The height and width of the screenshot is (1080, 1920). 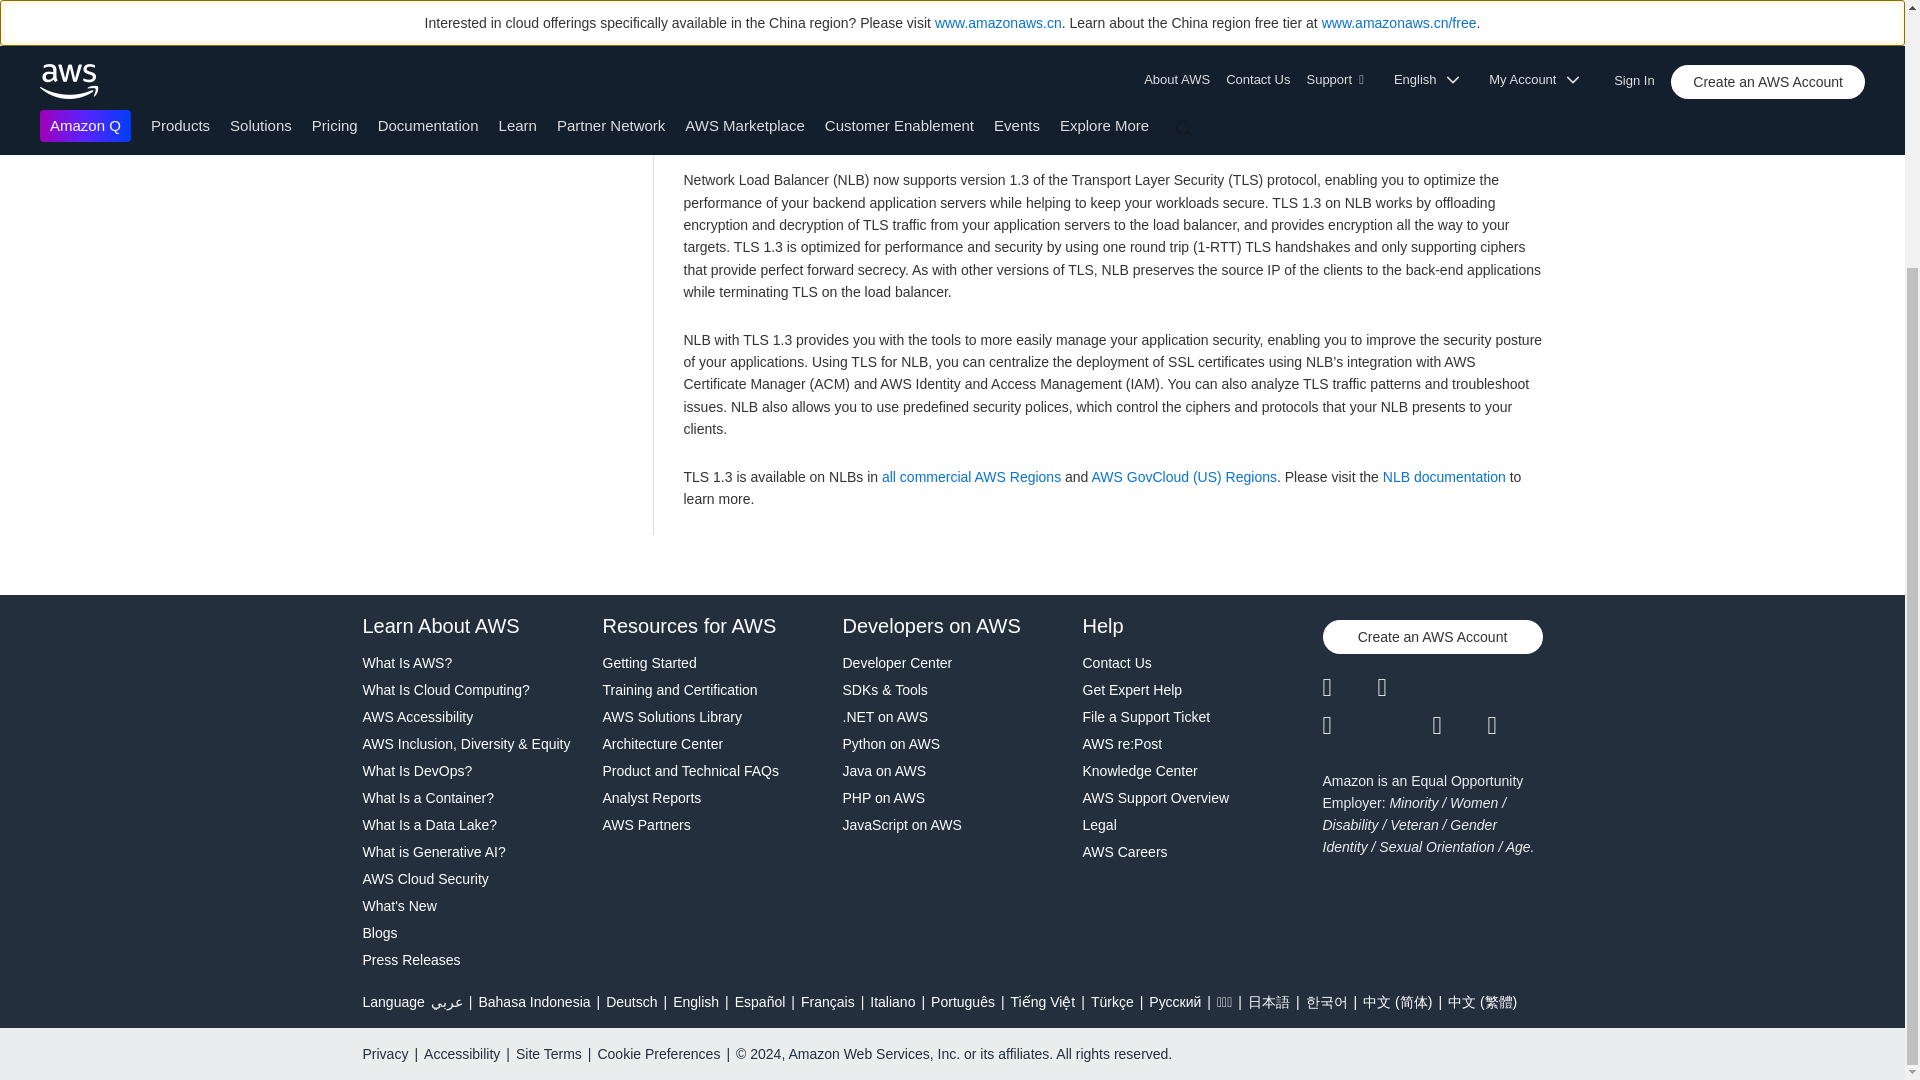 I want to click on Email, so click(x=1516, y=725).